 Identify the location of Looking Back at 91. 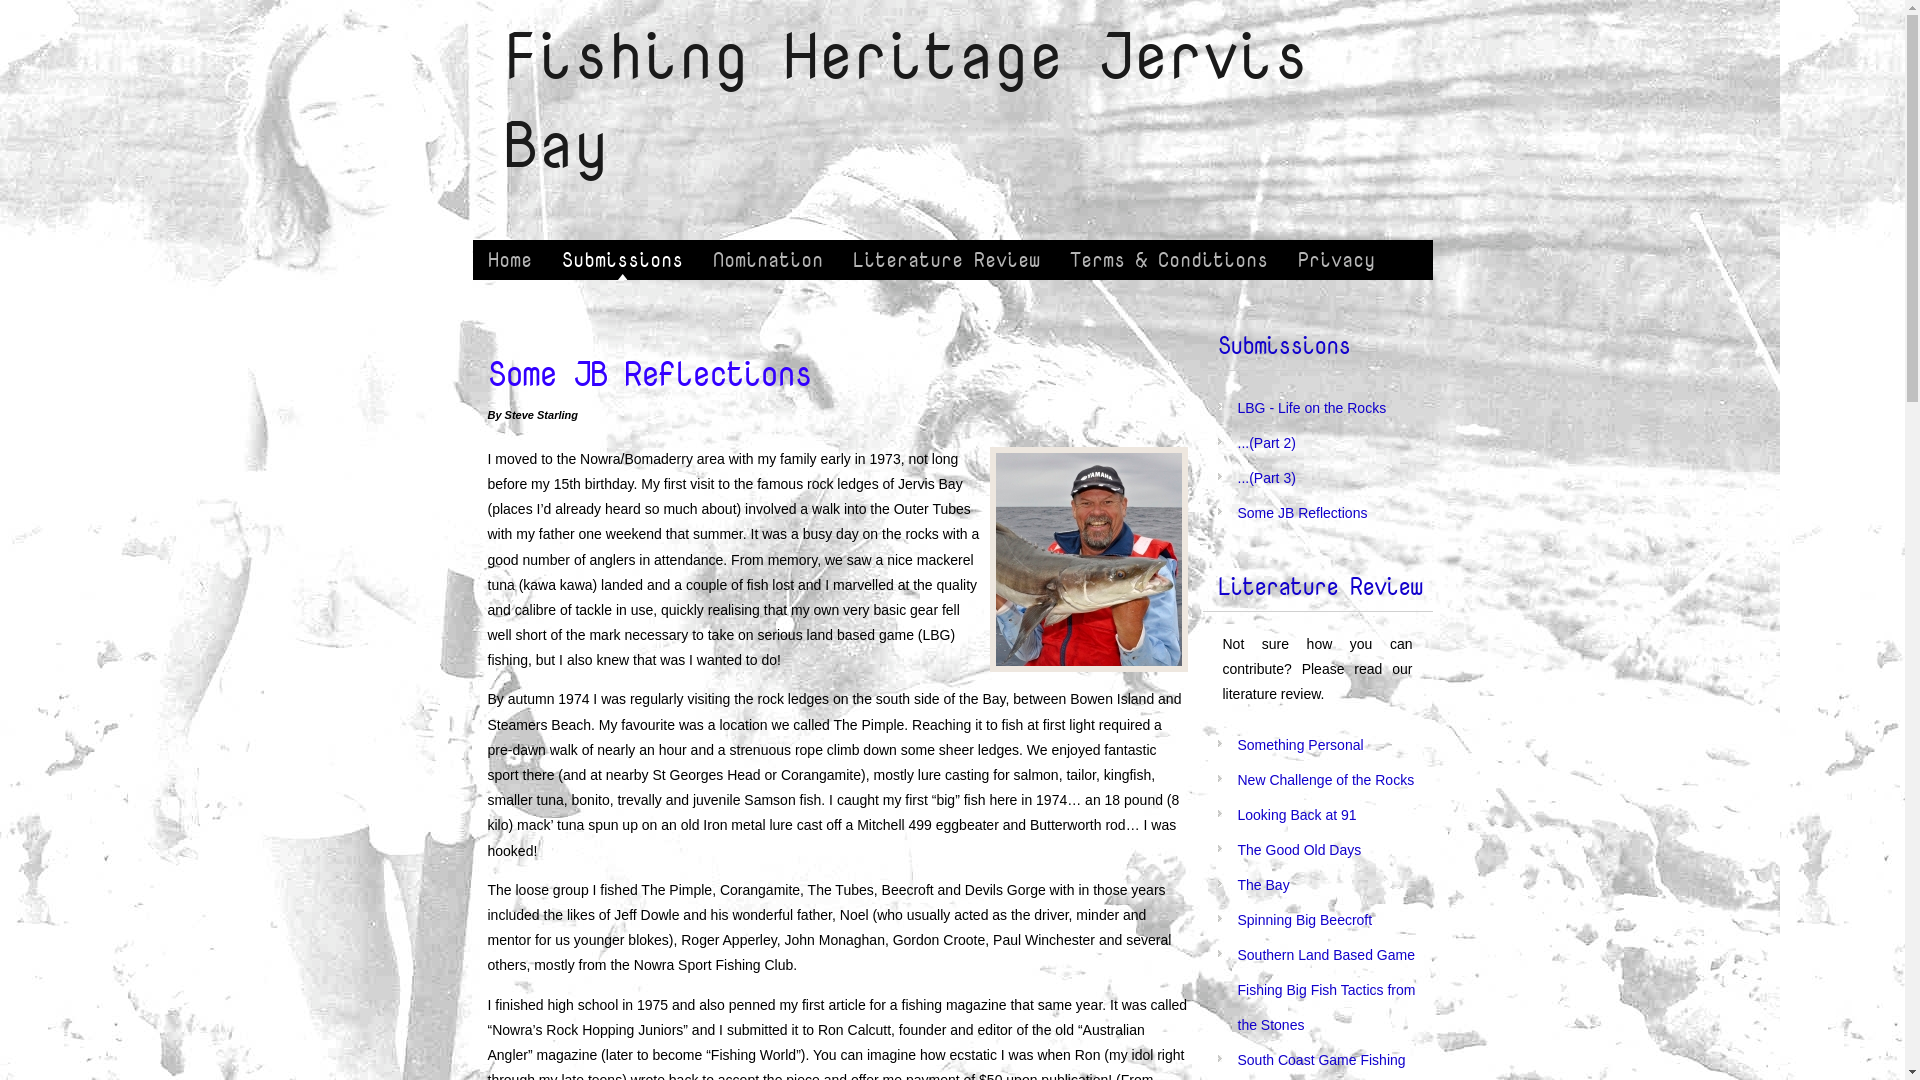
(1298, 815).